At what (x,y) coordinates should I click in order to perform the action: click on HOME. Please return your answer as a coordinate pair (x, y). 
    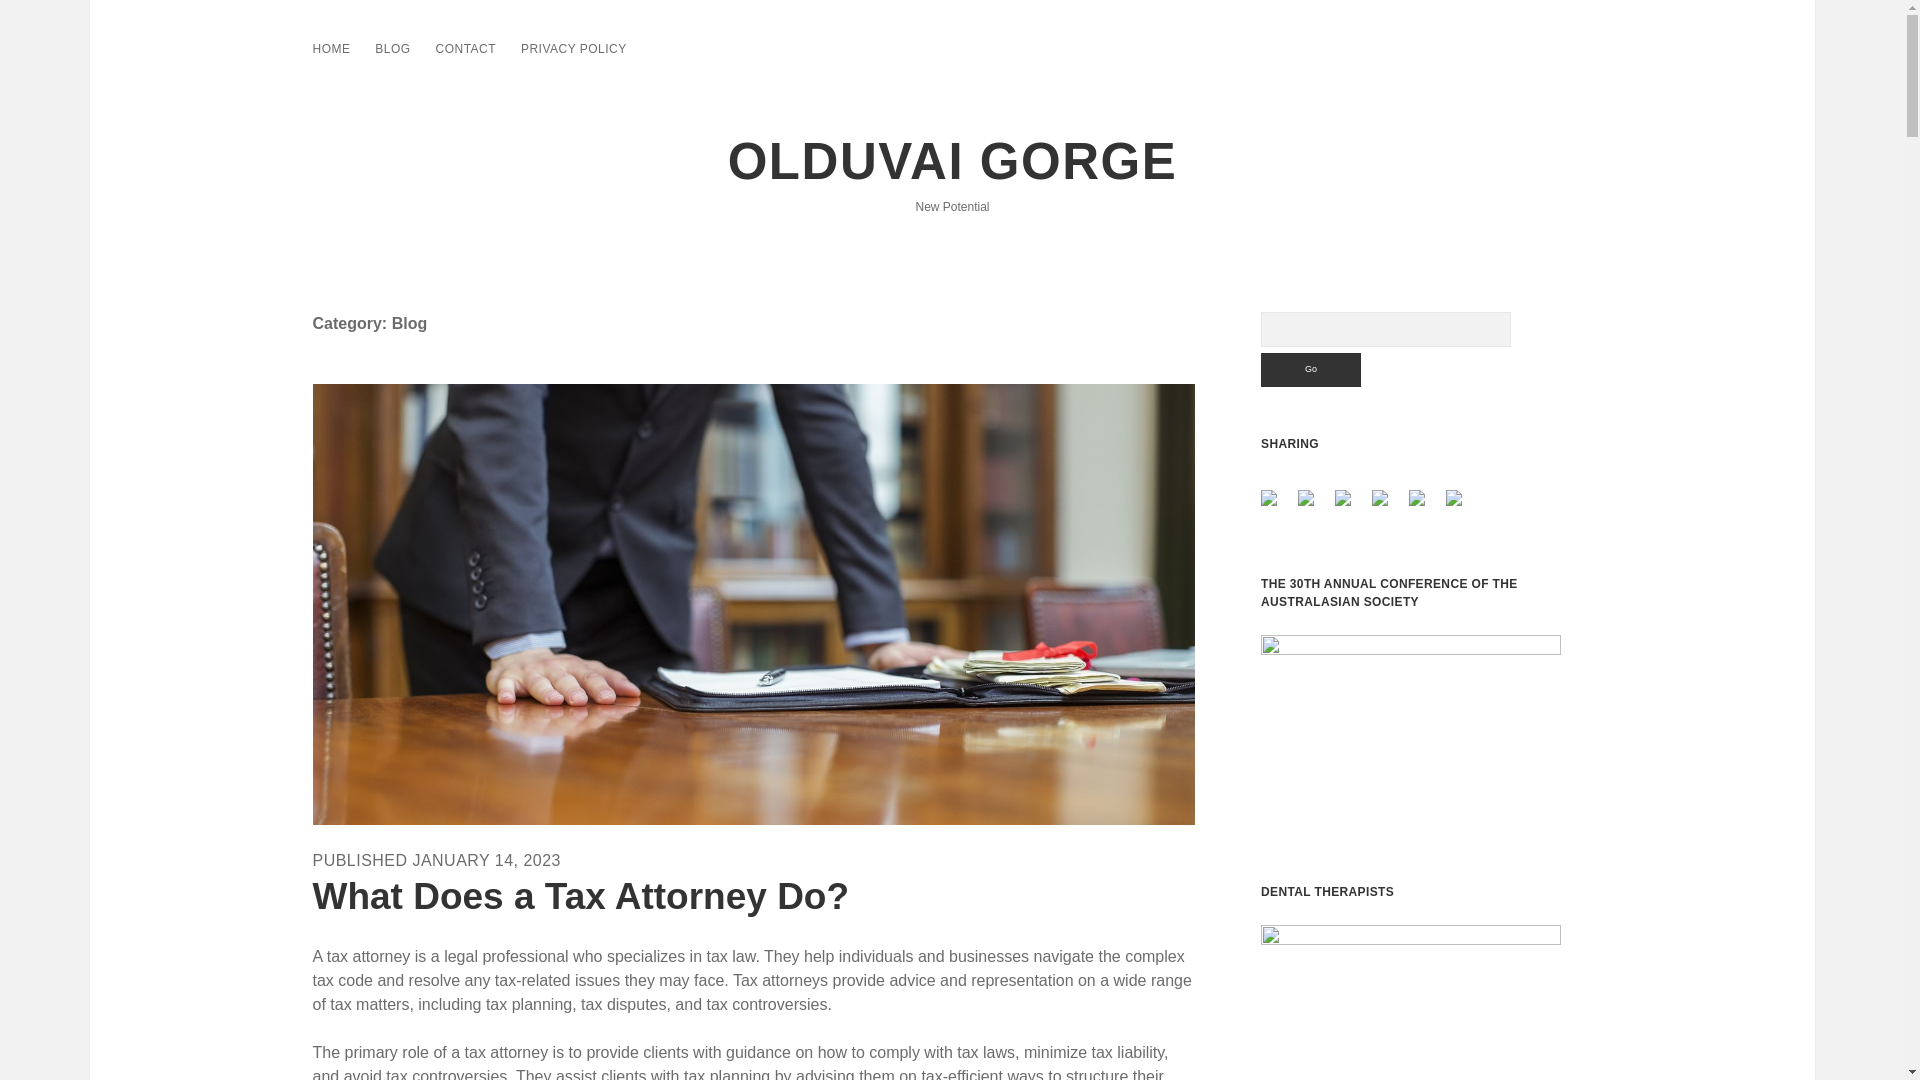
    Looking at the image, I should click on (330, 48).